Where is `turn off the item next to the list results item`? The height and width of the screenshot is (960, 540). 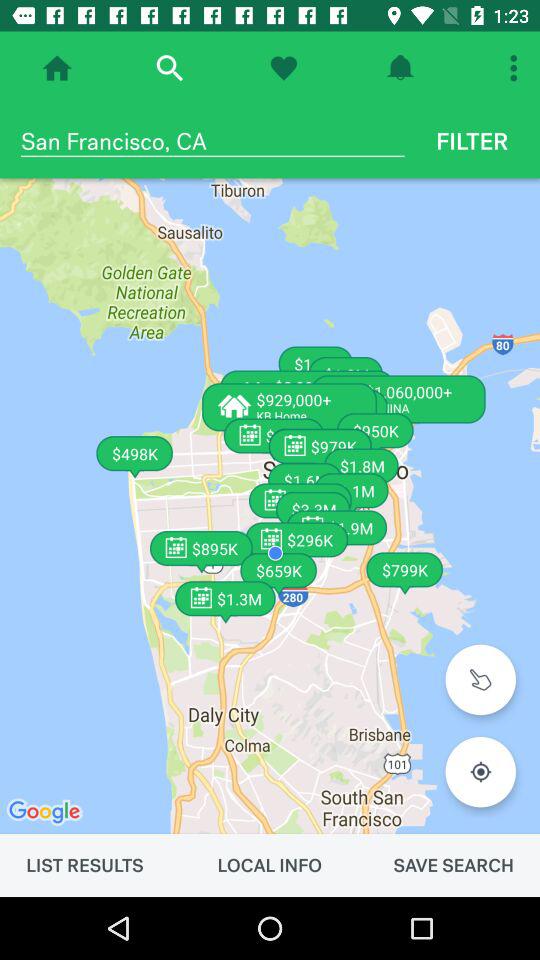 turn off the item next to the list results item is located at coordinates (269, 865).